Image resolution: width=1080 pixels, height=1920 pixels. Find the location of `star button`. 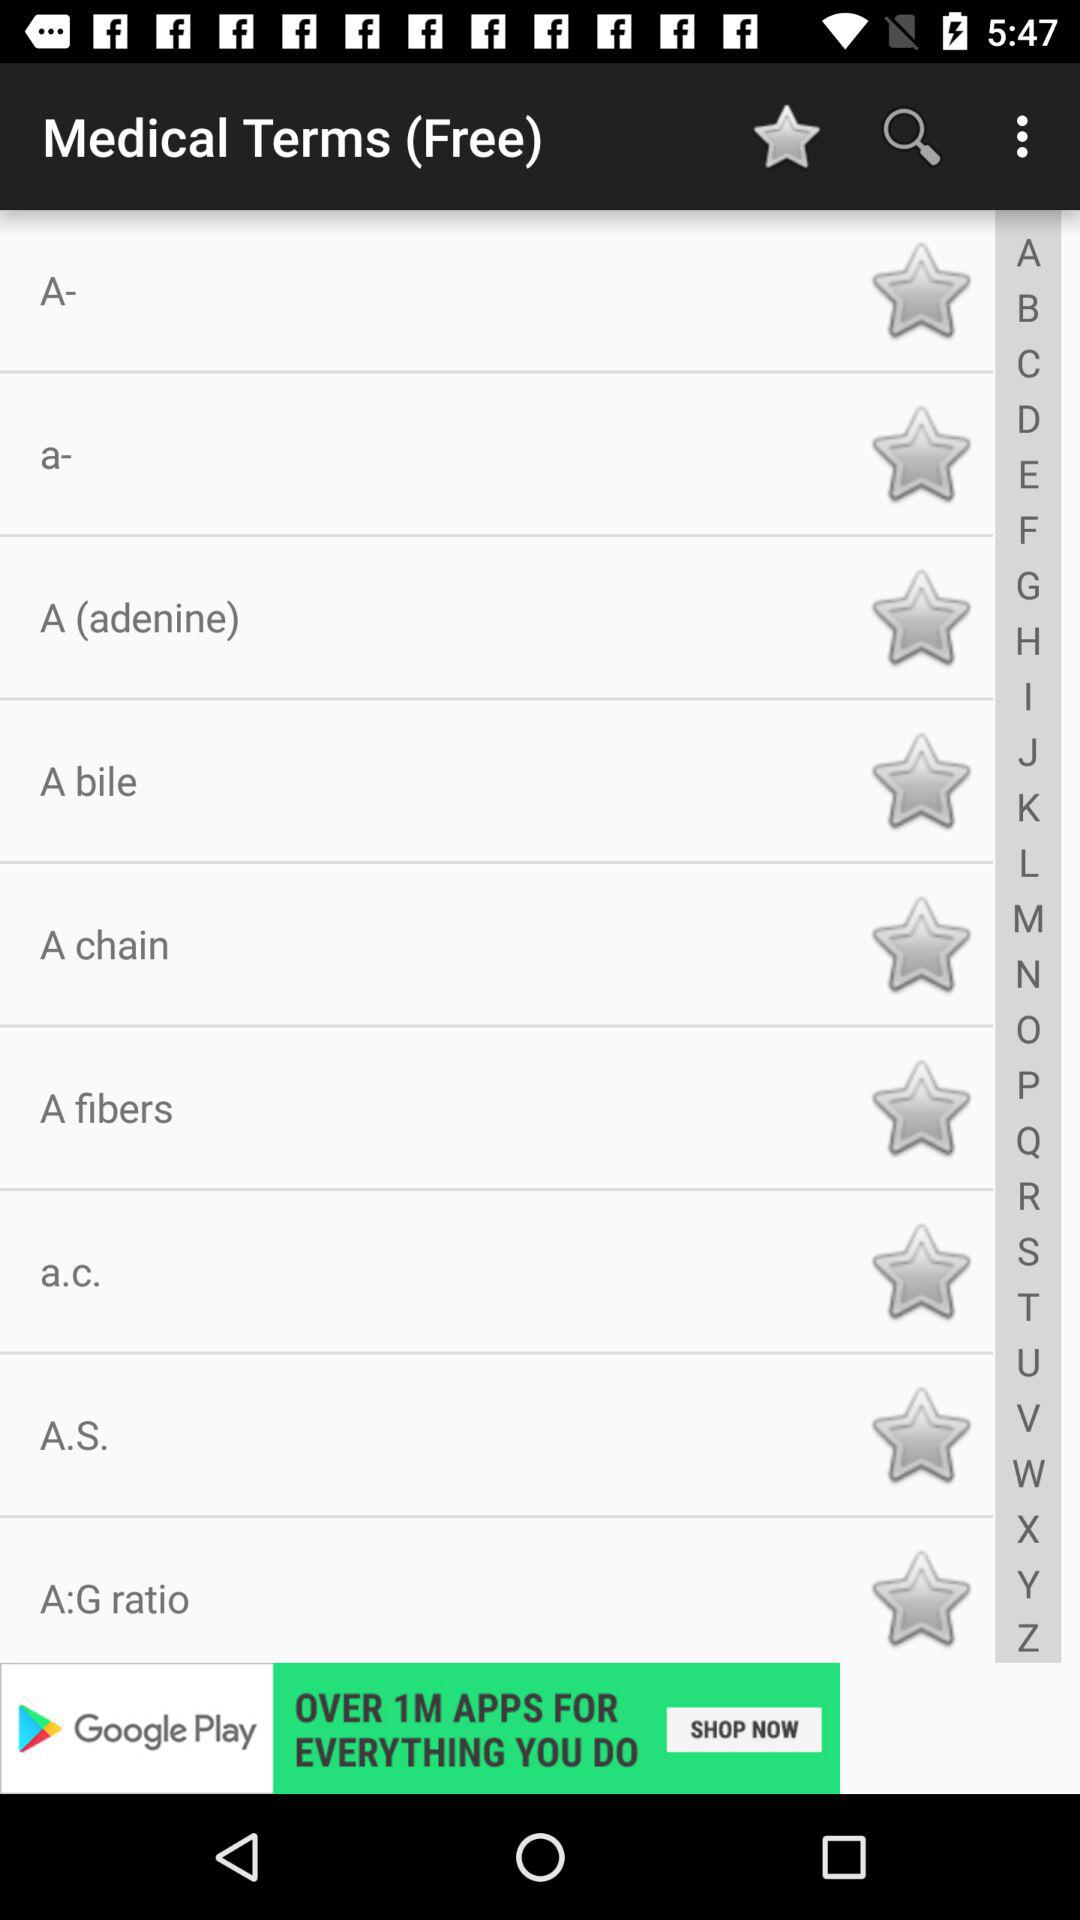

star button is located at coordinates (920, 1108).